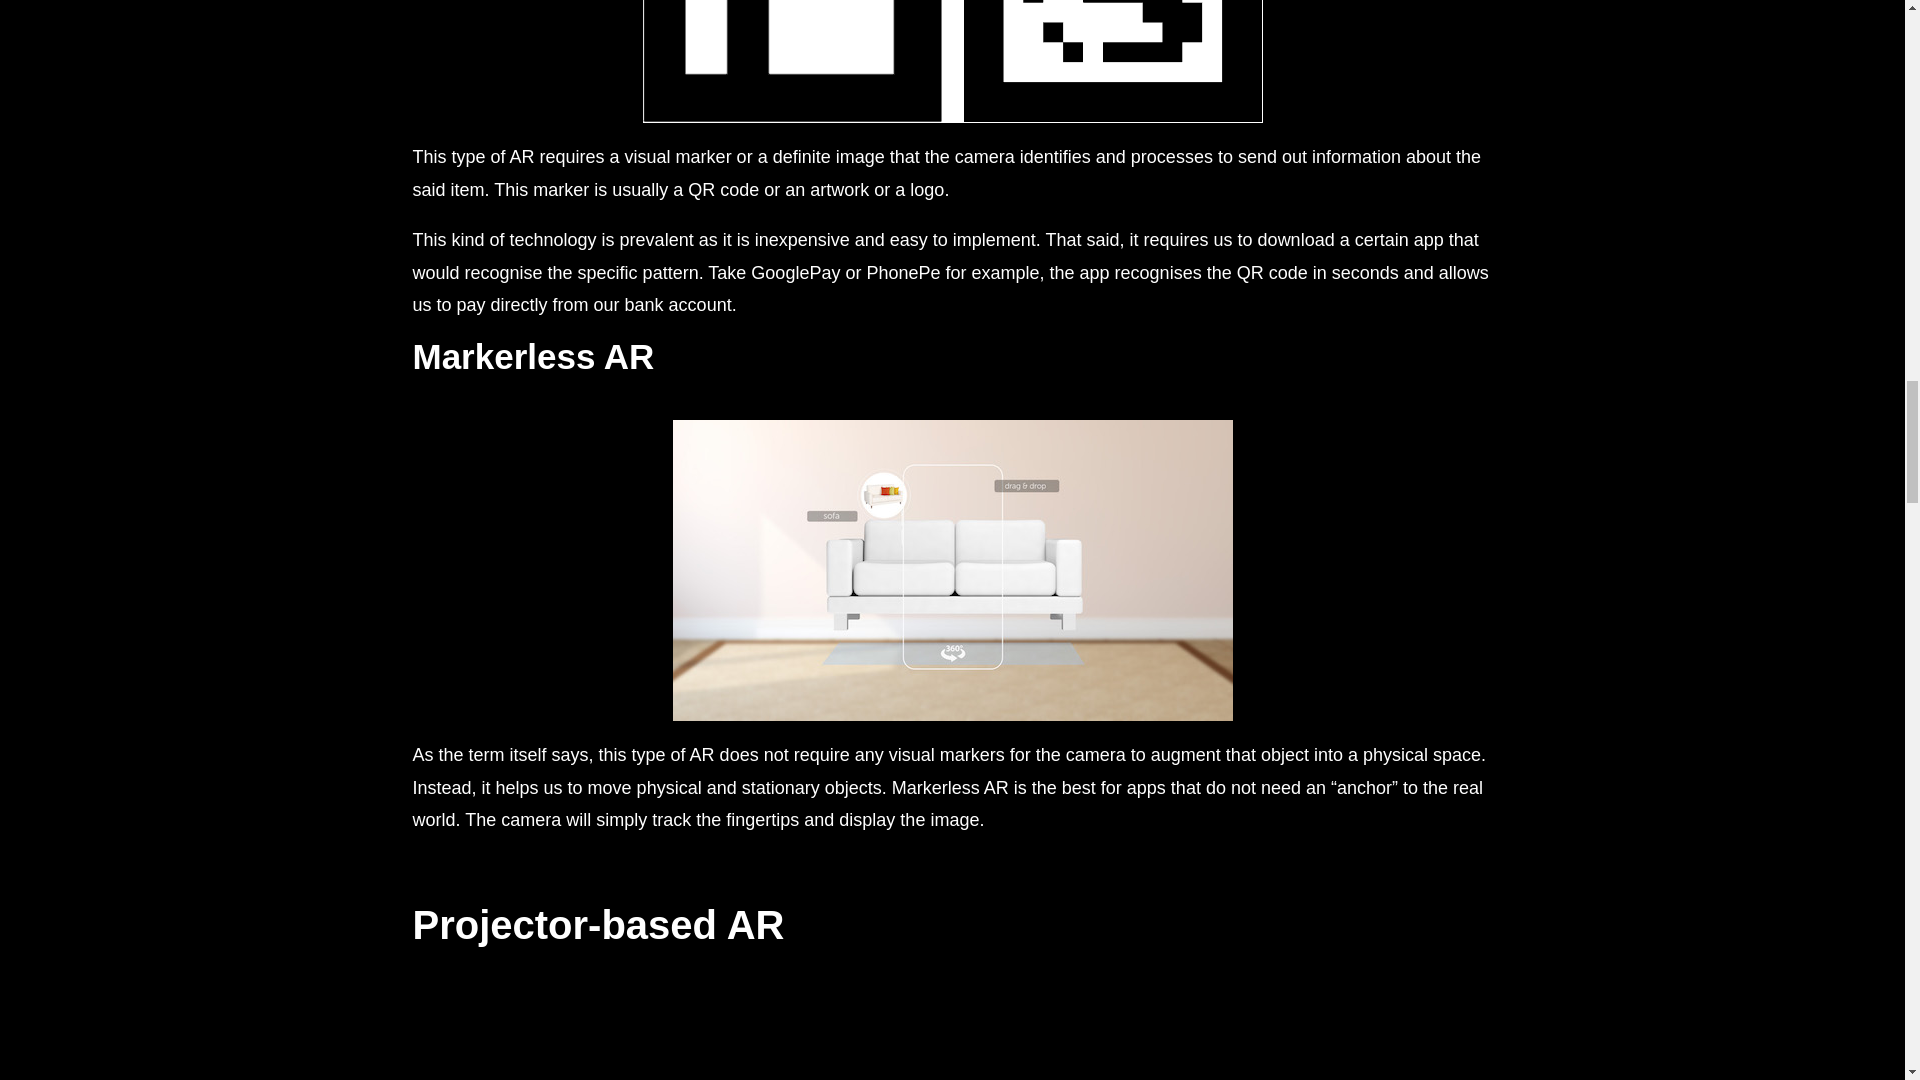  What do you see at coordinates (951, 62) in the screenshot?
I see `Augmented Reality for Dummies 2` at bounding box center [951, 62].